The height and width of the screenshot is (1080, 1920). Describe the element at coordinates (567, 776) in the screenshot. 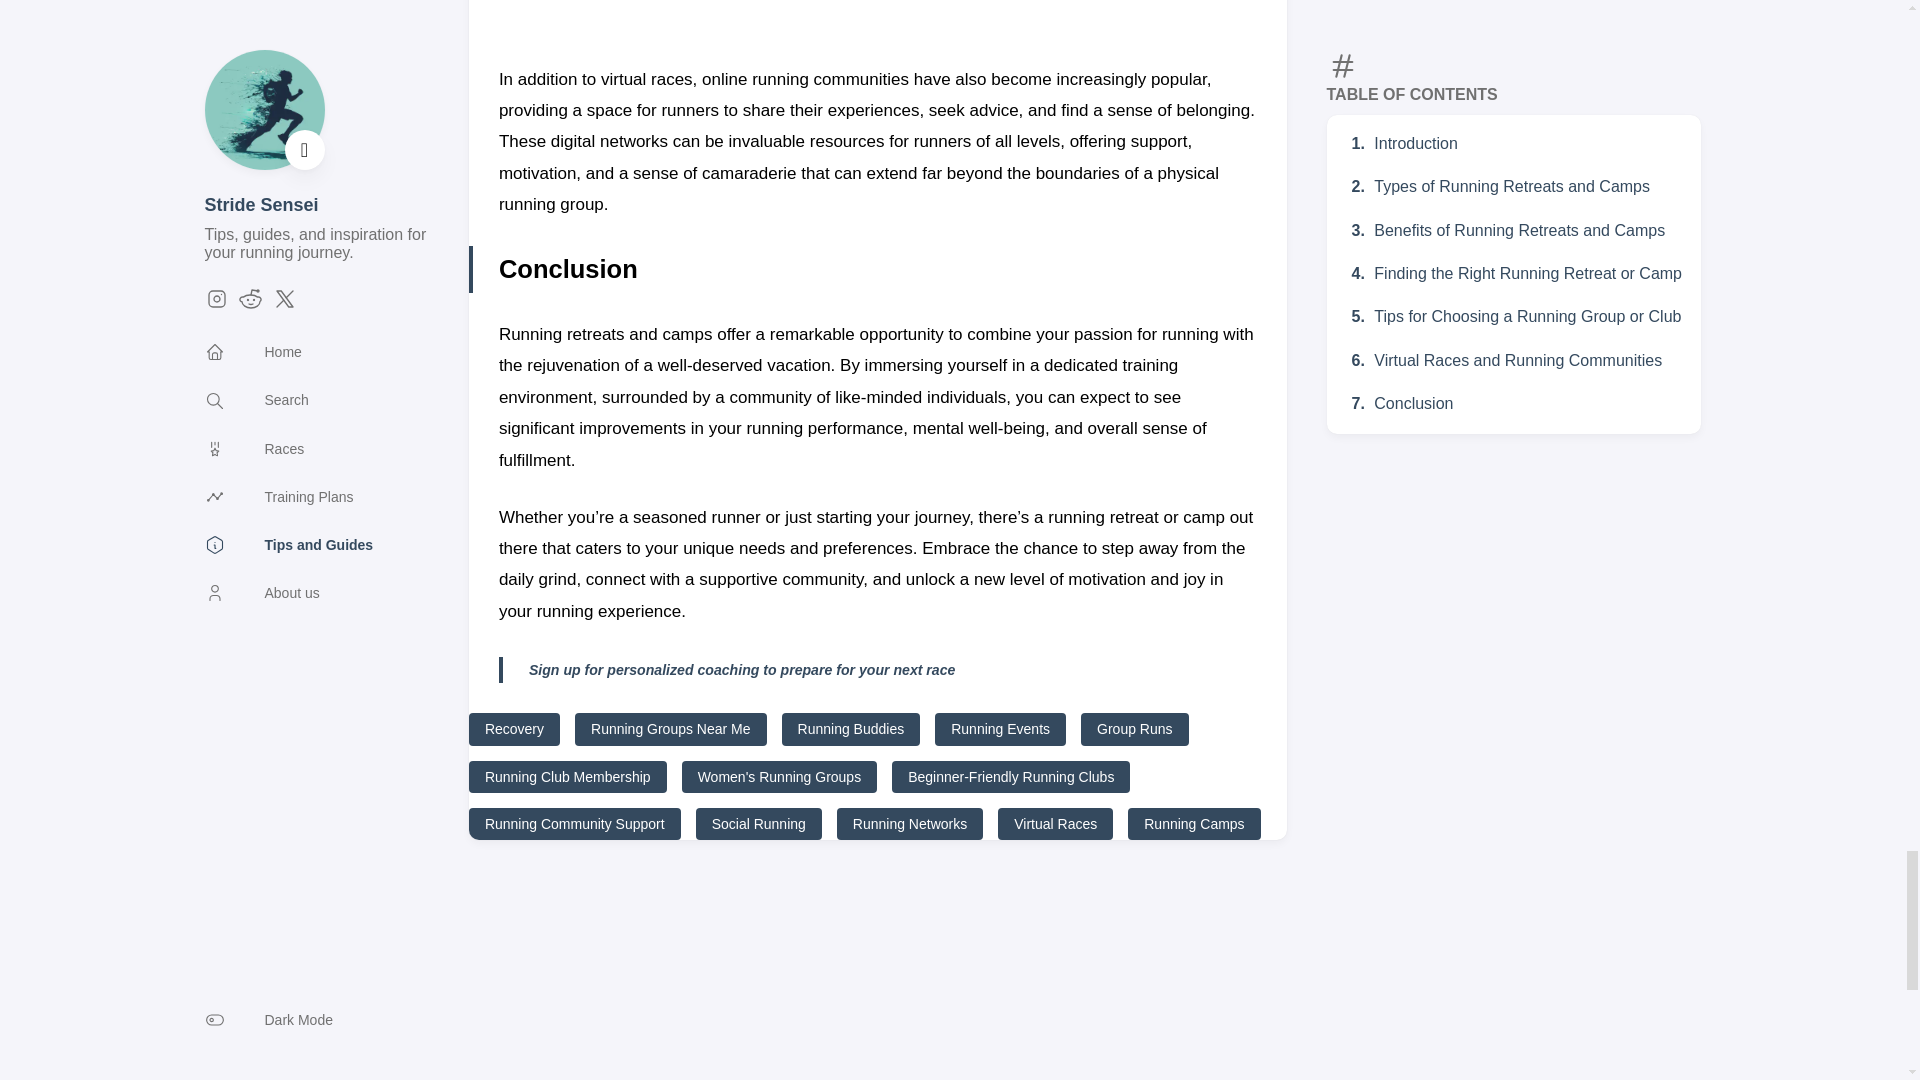

I see `Running Club Membership` at that location.